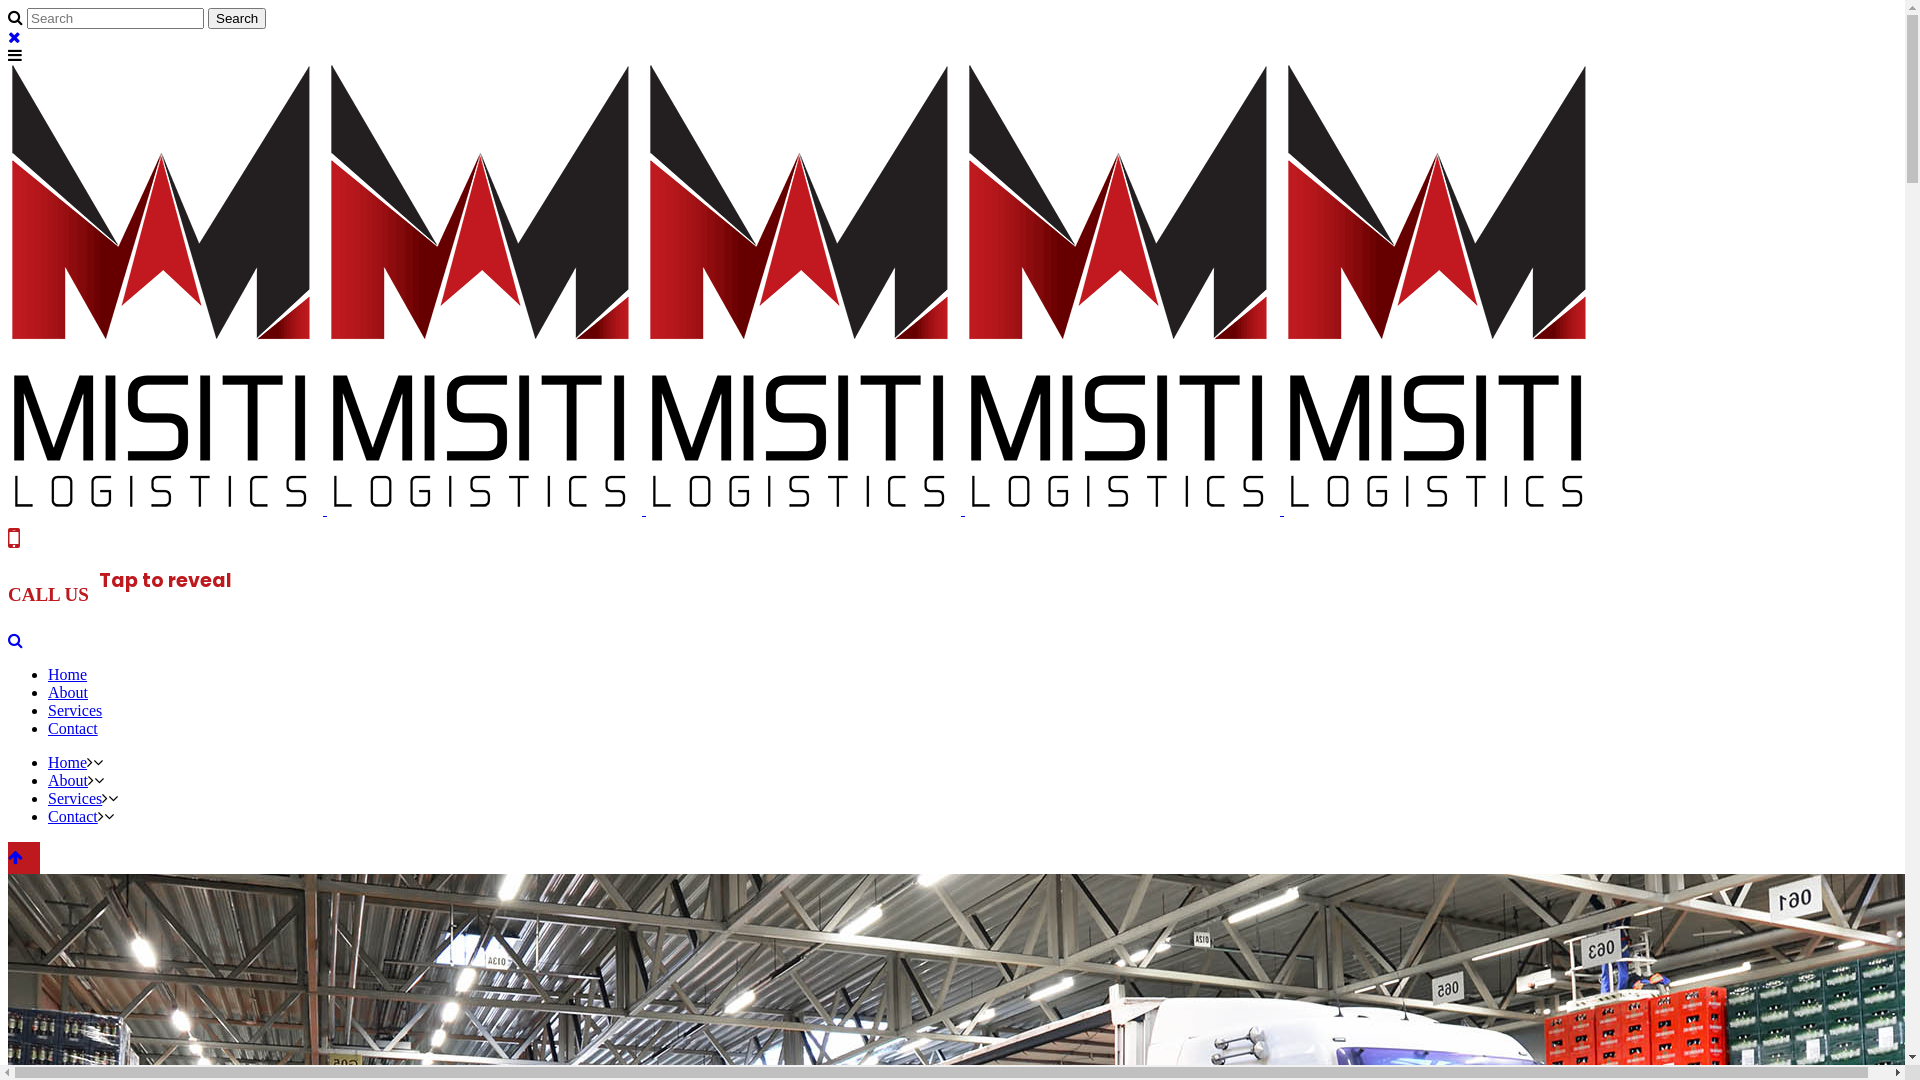 This screenshot has height=1080, width=1920. I want to click on About, so click(68, 780).